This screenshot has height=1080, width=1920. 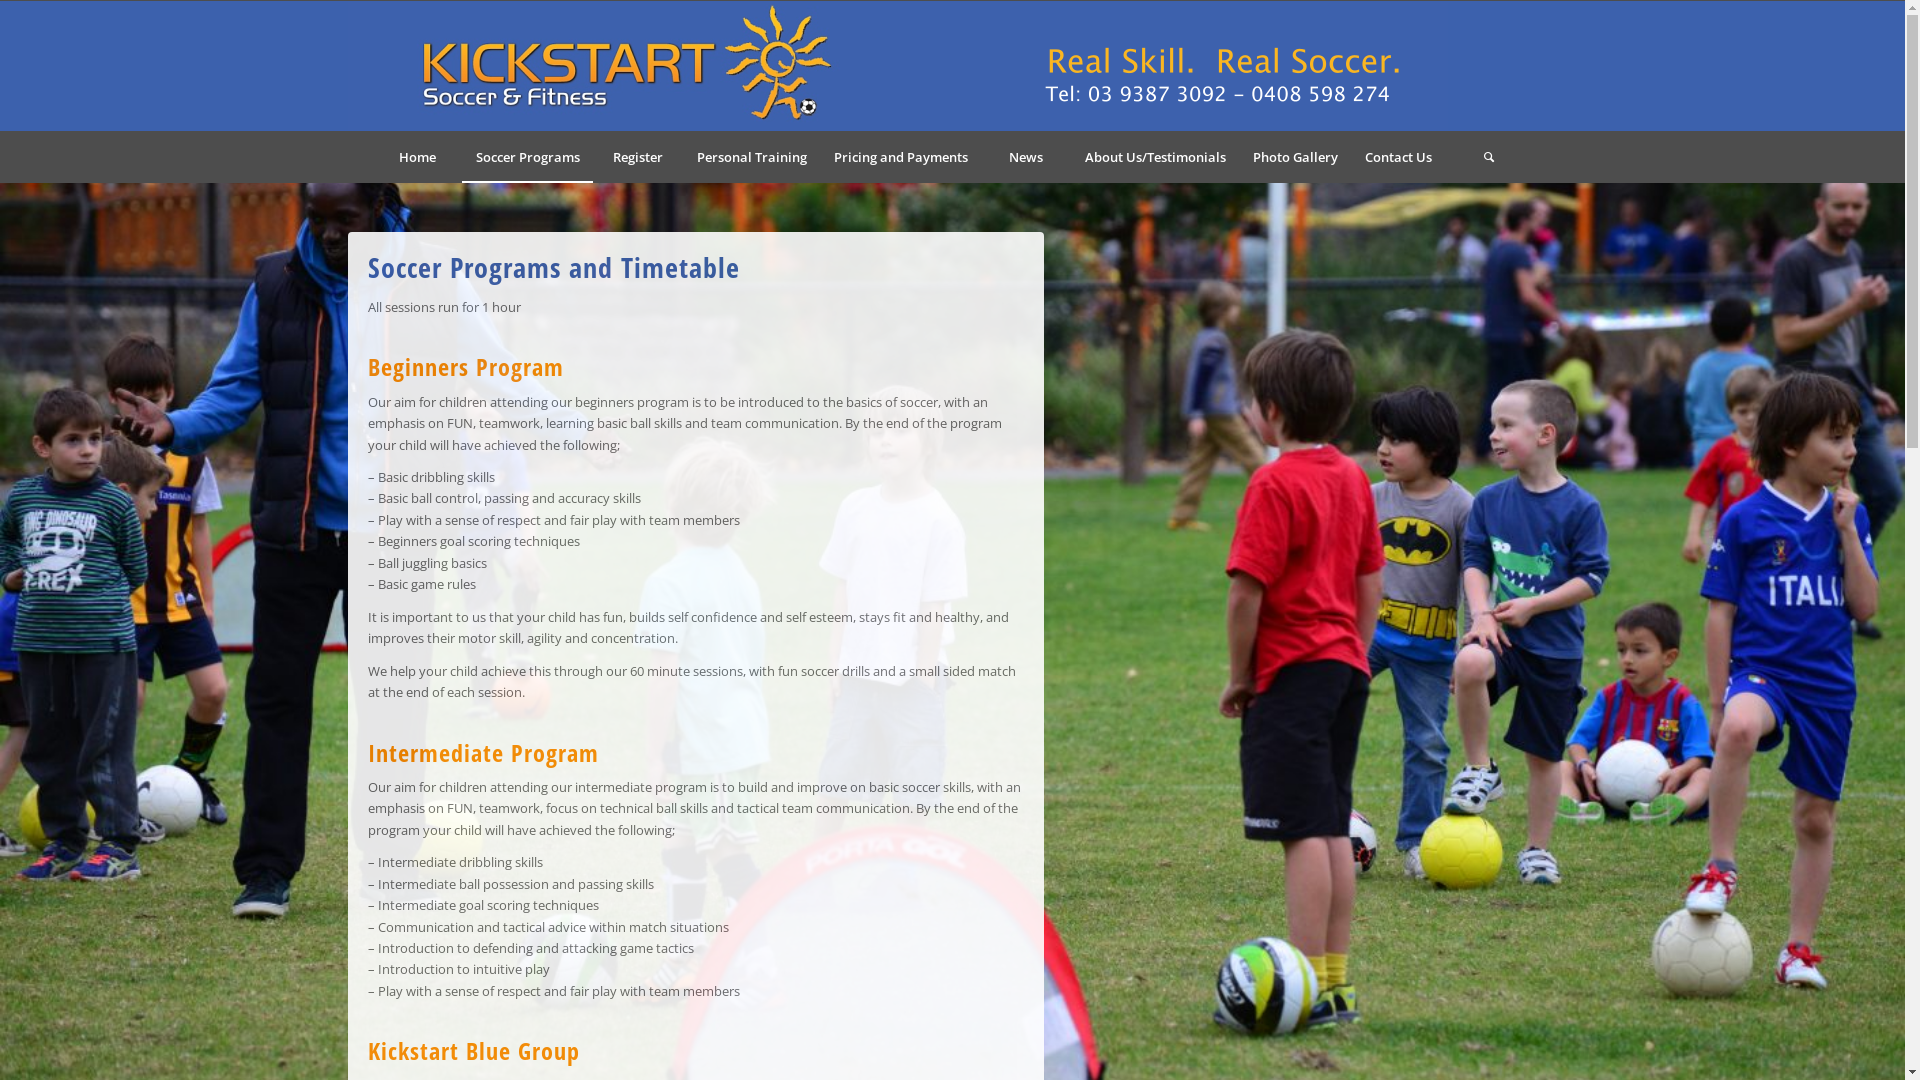 What do you see at coordinates (1154, 157) in the screenshot?
I see `About Us/Testimonials` at bounding box center [1154, 157].